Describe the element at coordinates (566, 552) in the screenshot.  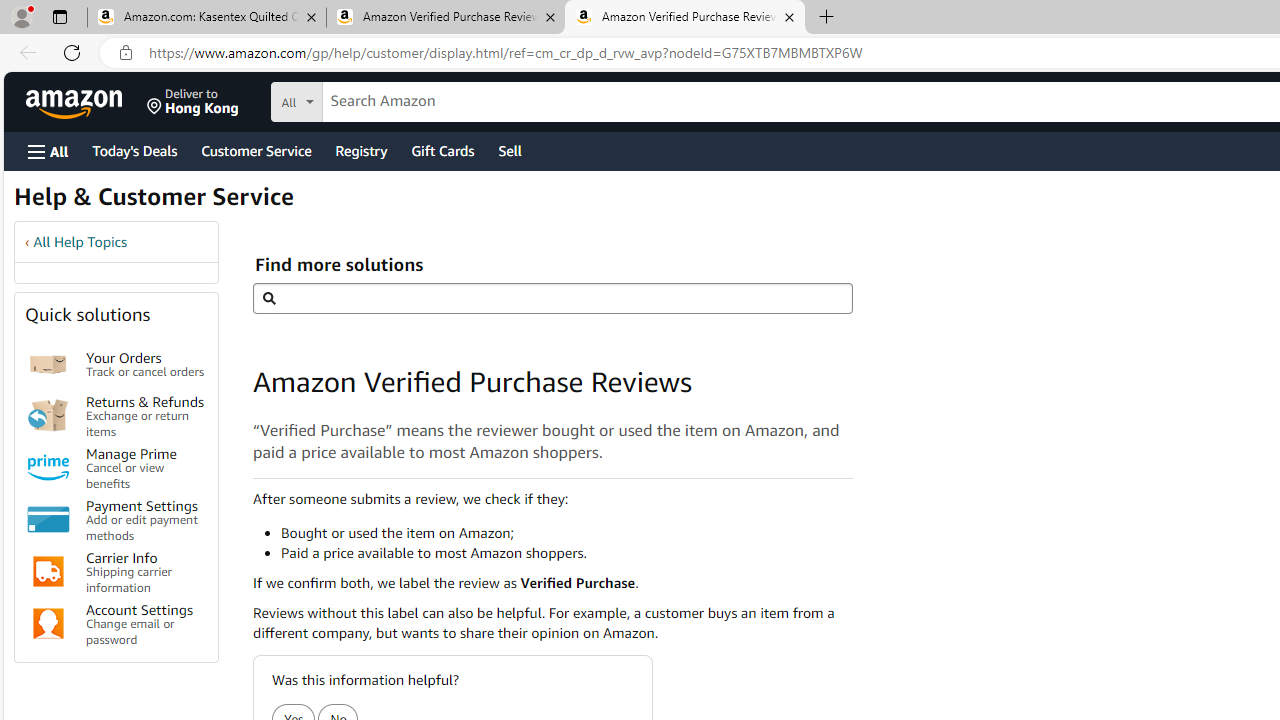
I see `Paid a price available to most Amazon shoppers.` at that location.